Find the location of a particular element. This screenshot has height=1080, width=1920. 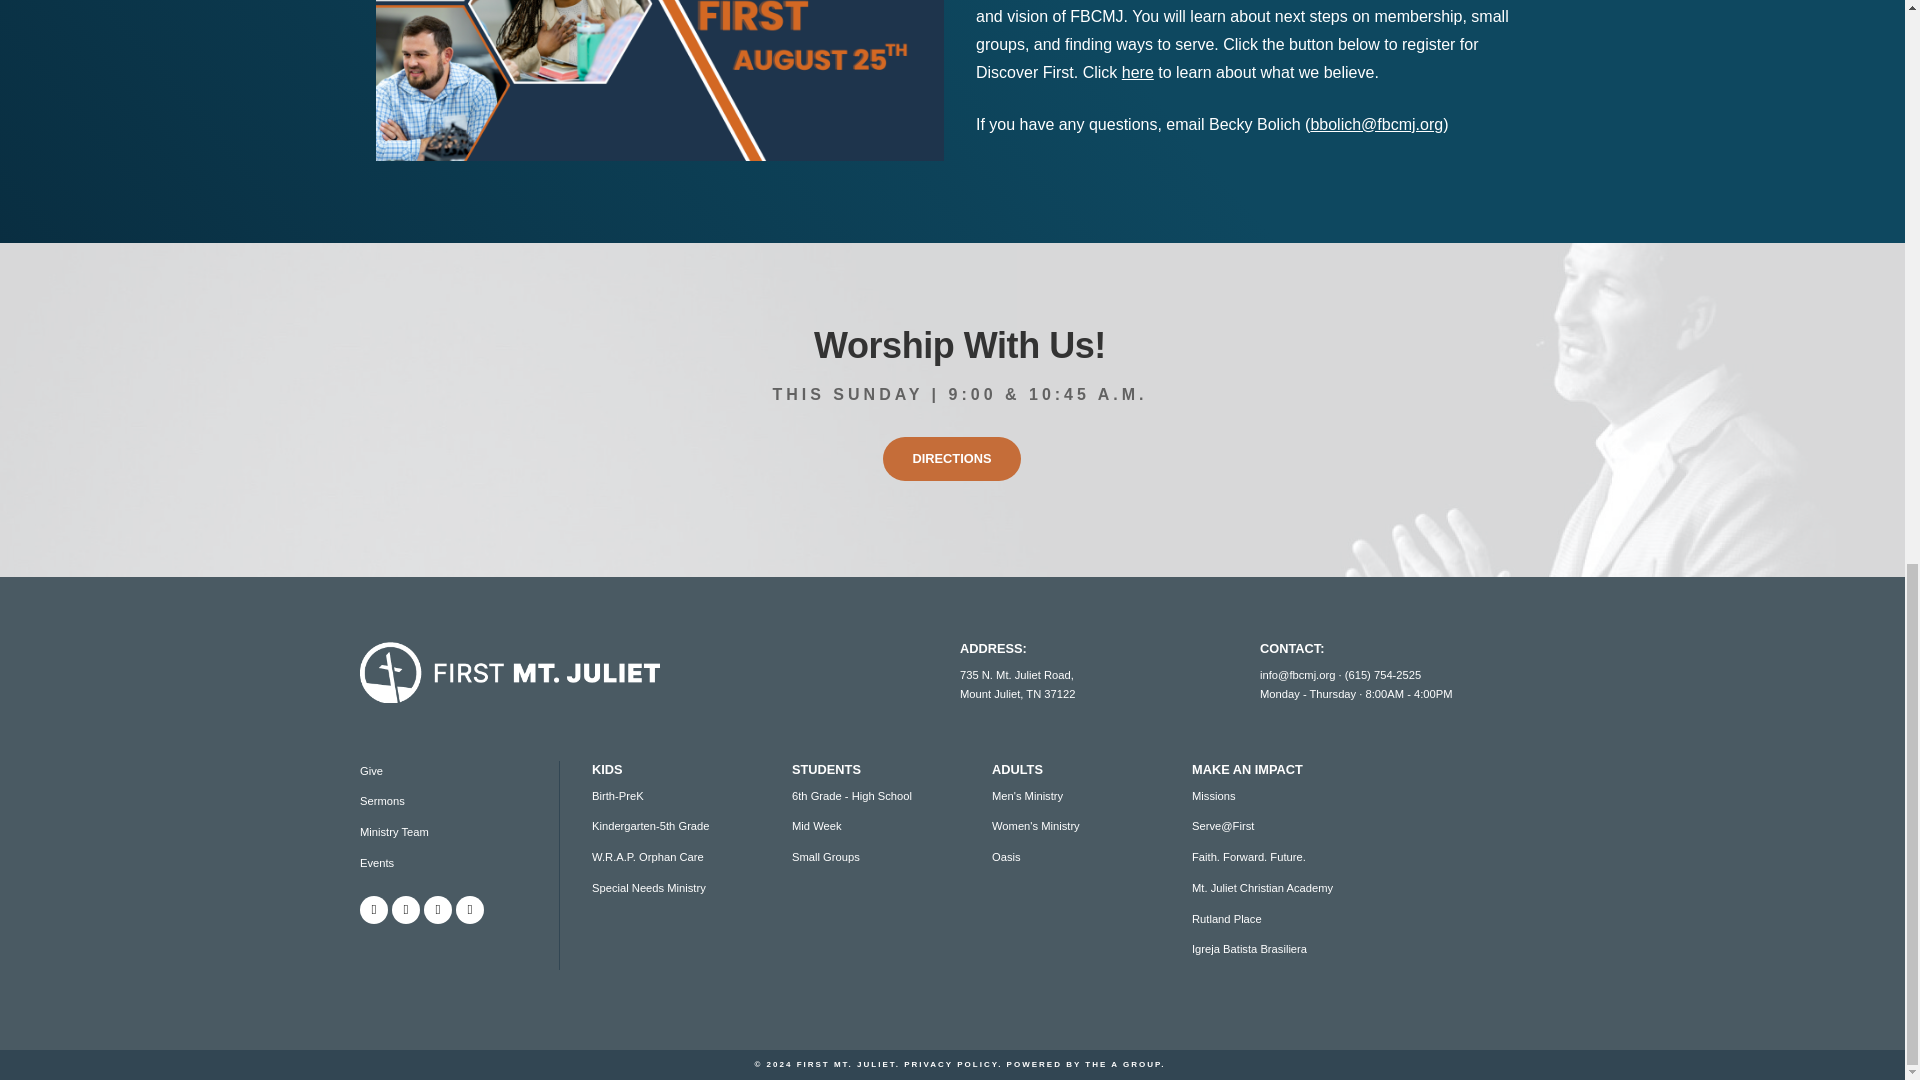

Birth-PreK is located at coordinates (617, 796).